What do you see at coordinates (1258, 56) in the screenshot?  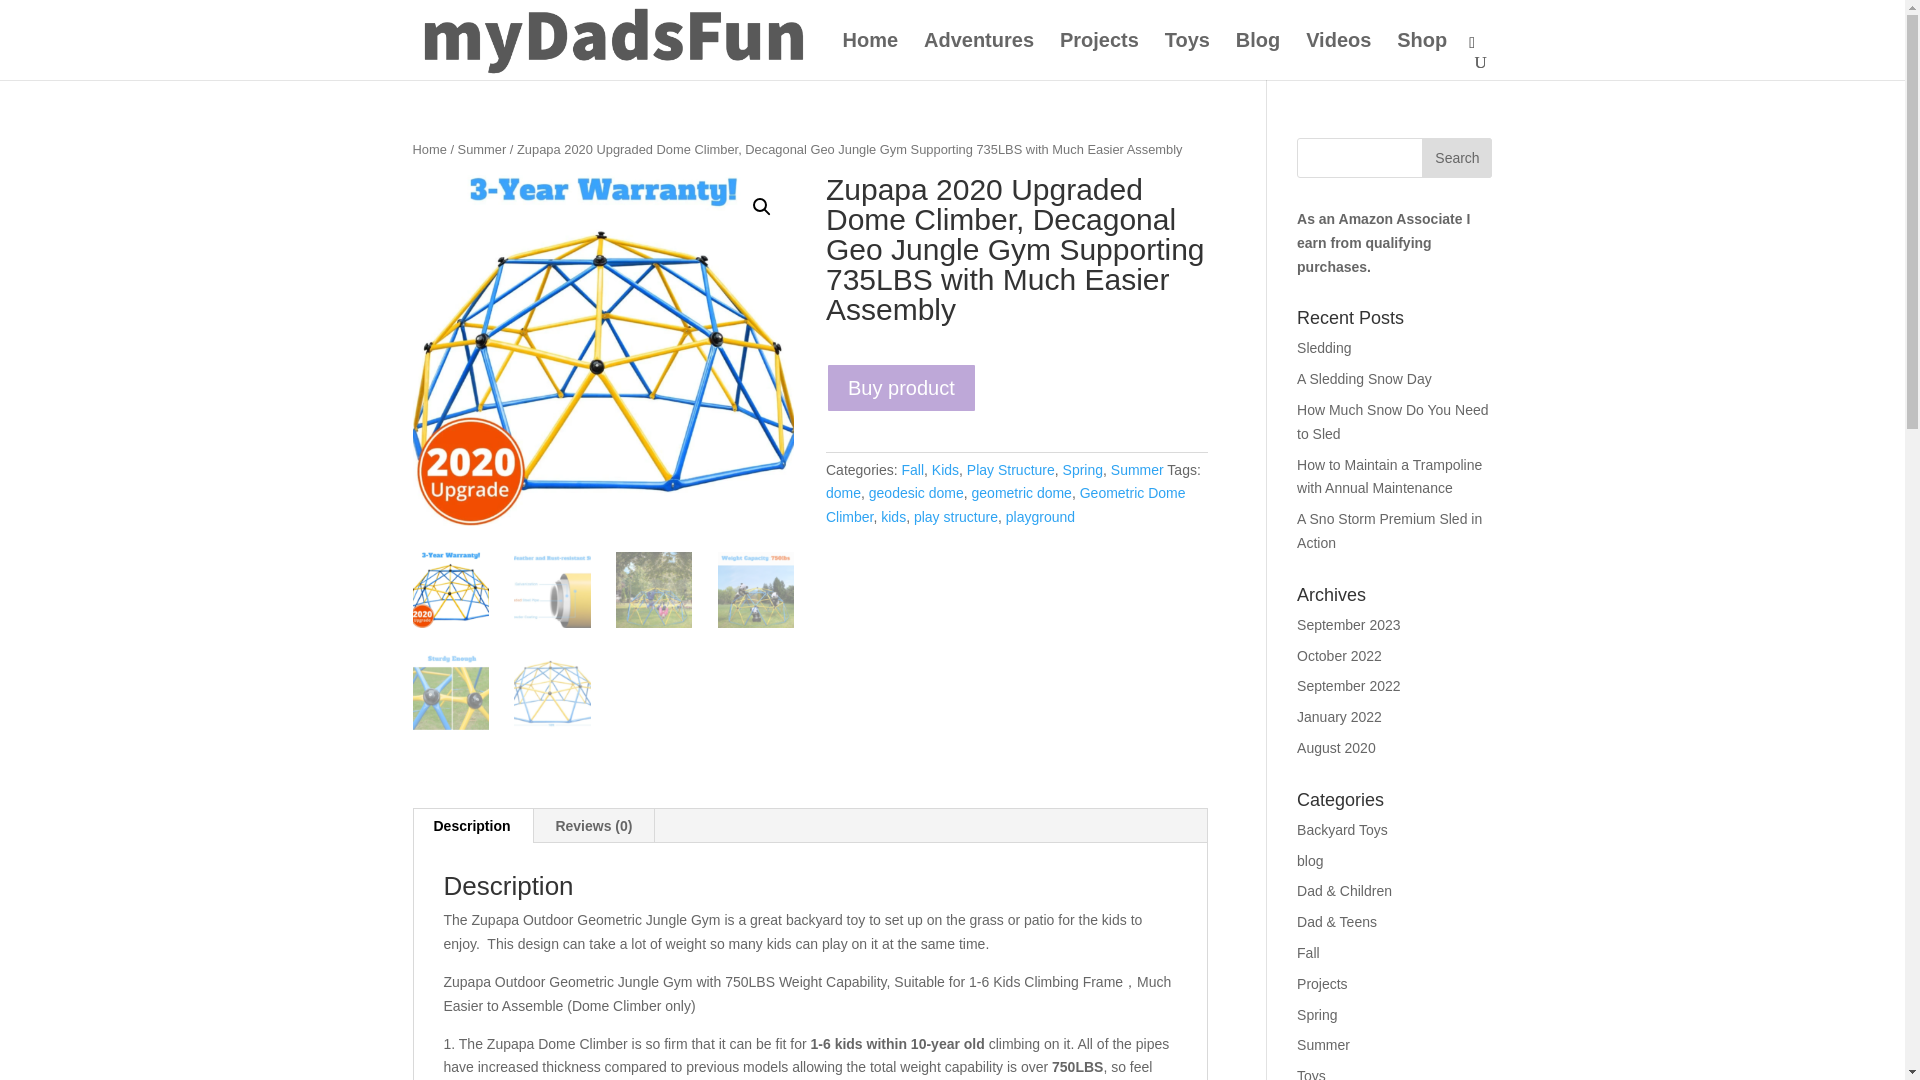 I see `Blog` at bounding box center [1258, 56].